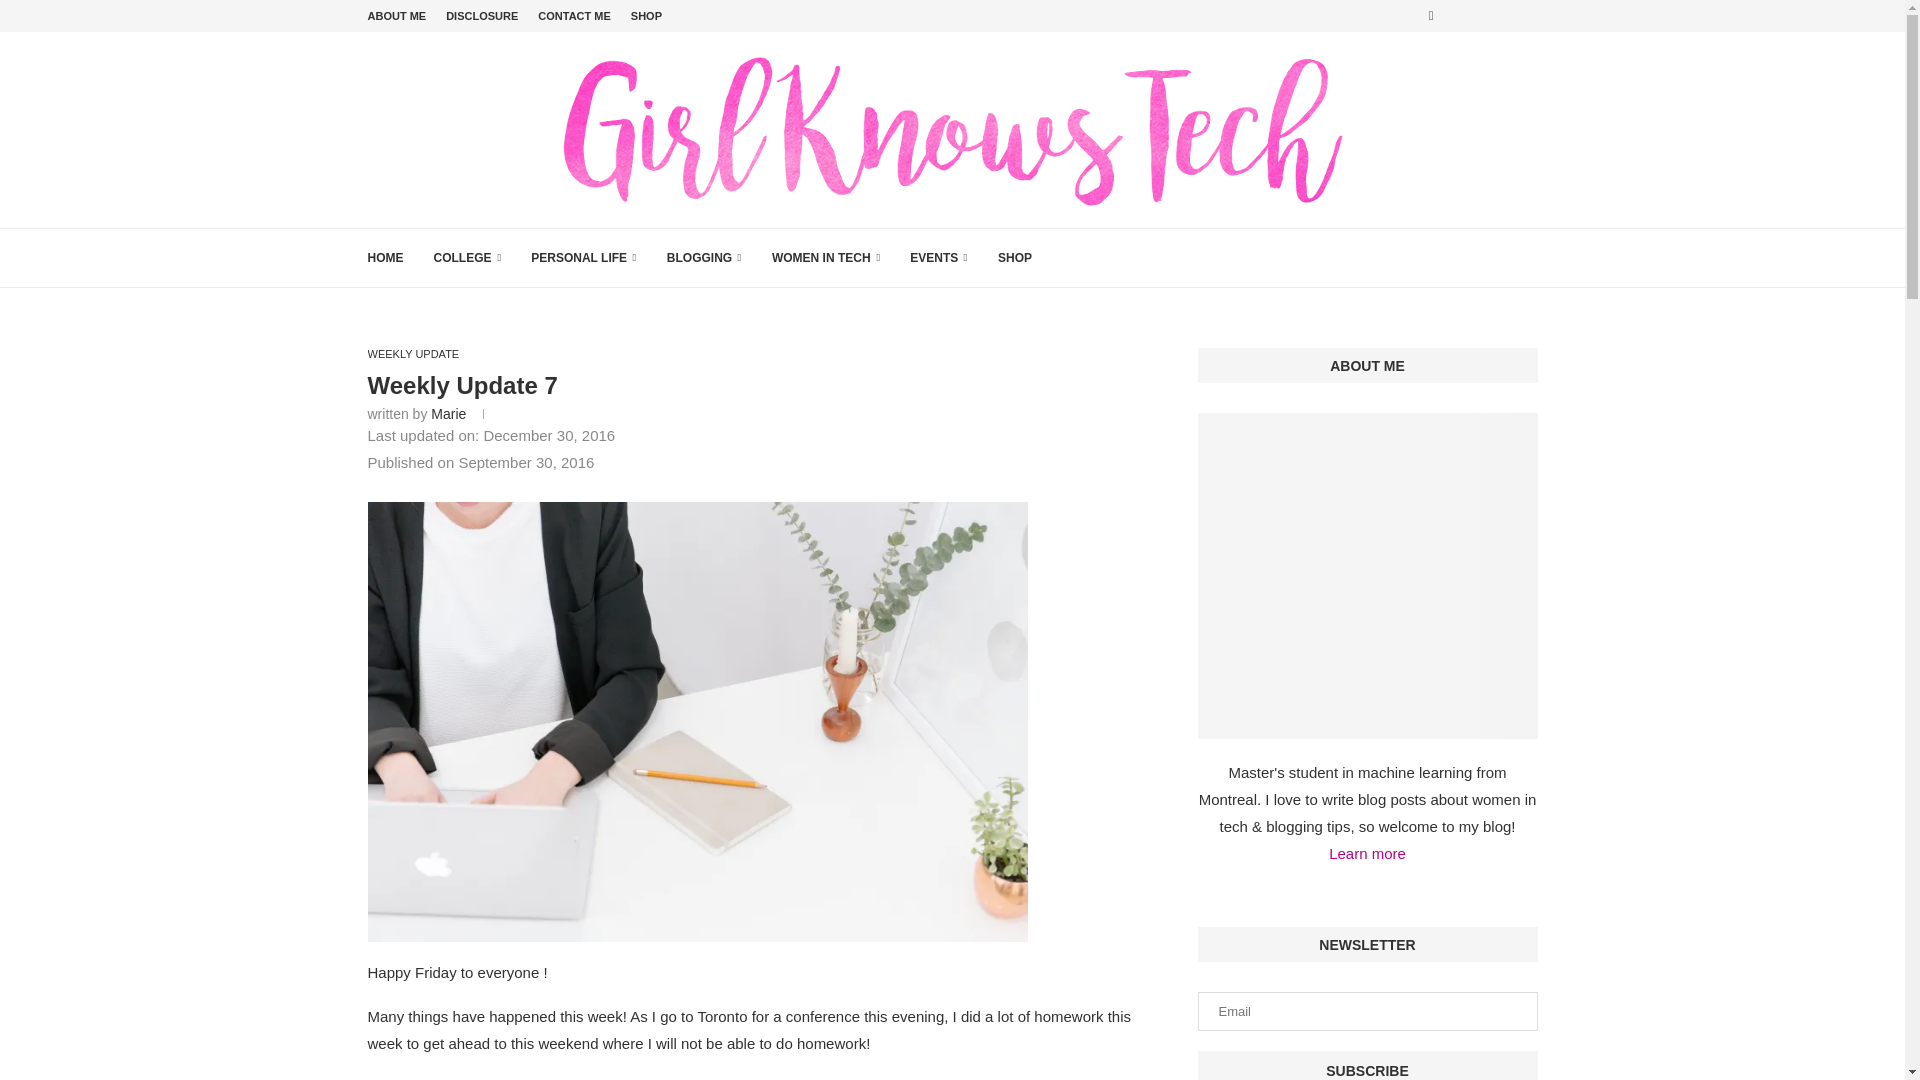 This screenshot has width=1920, height=1080. What do you see at coordinates (1368, 1065) in the screenshot?
I see `Subscribe` at bounding box center [1368, 1065].